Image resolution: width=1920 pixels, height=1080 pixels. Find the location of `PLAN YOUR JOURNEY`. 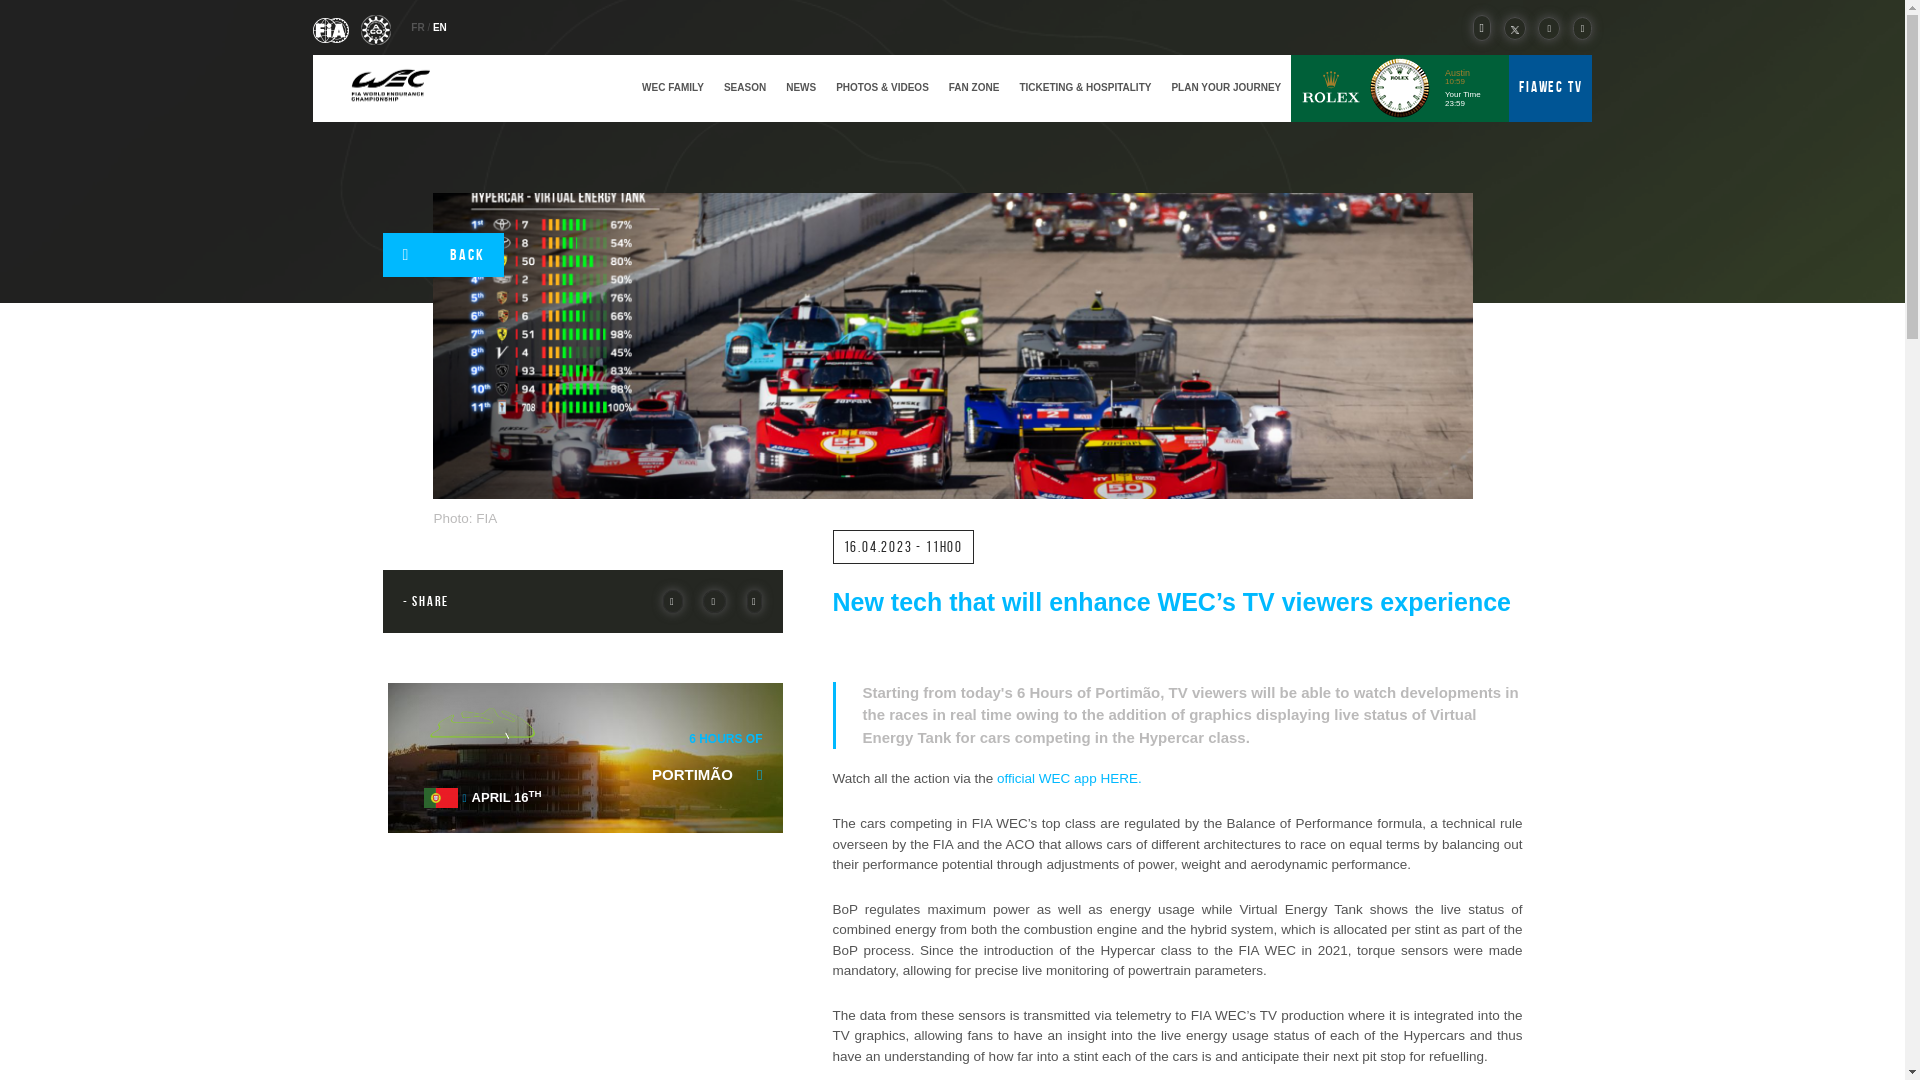

PLAN YOUR JOURNEY is located at coordinates (1226, 87).